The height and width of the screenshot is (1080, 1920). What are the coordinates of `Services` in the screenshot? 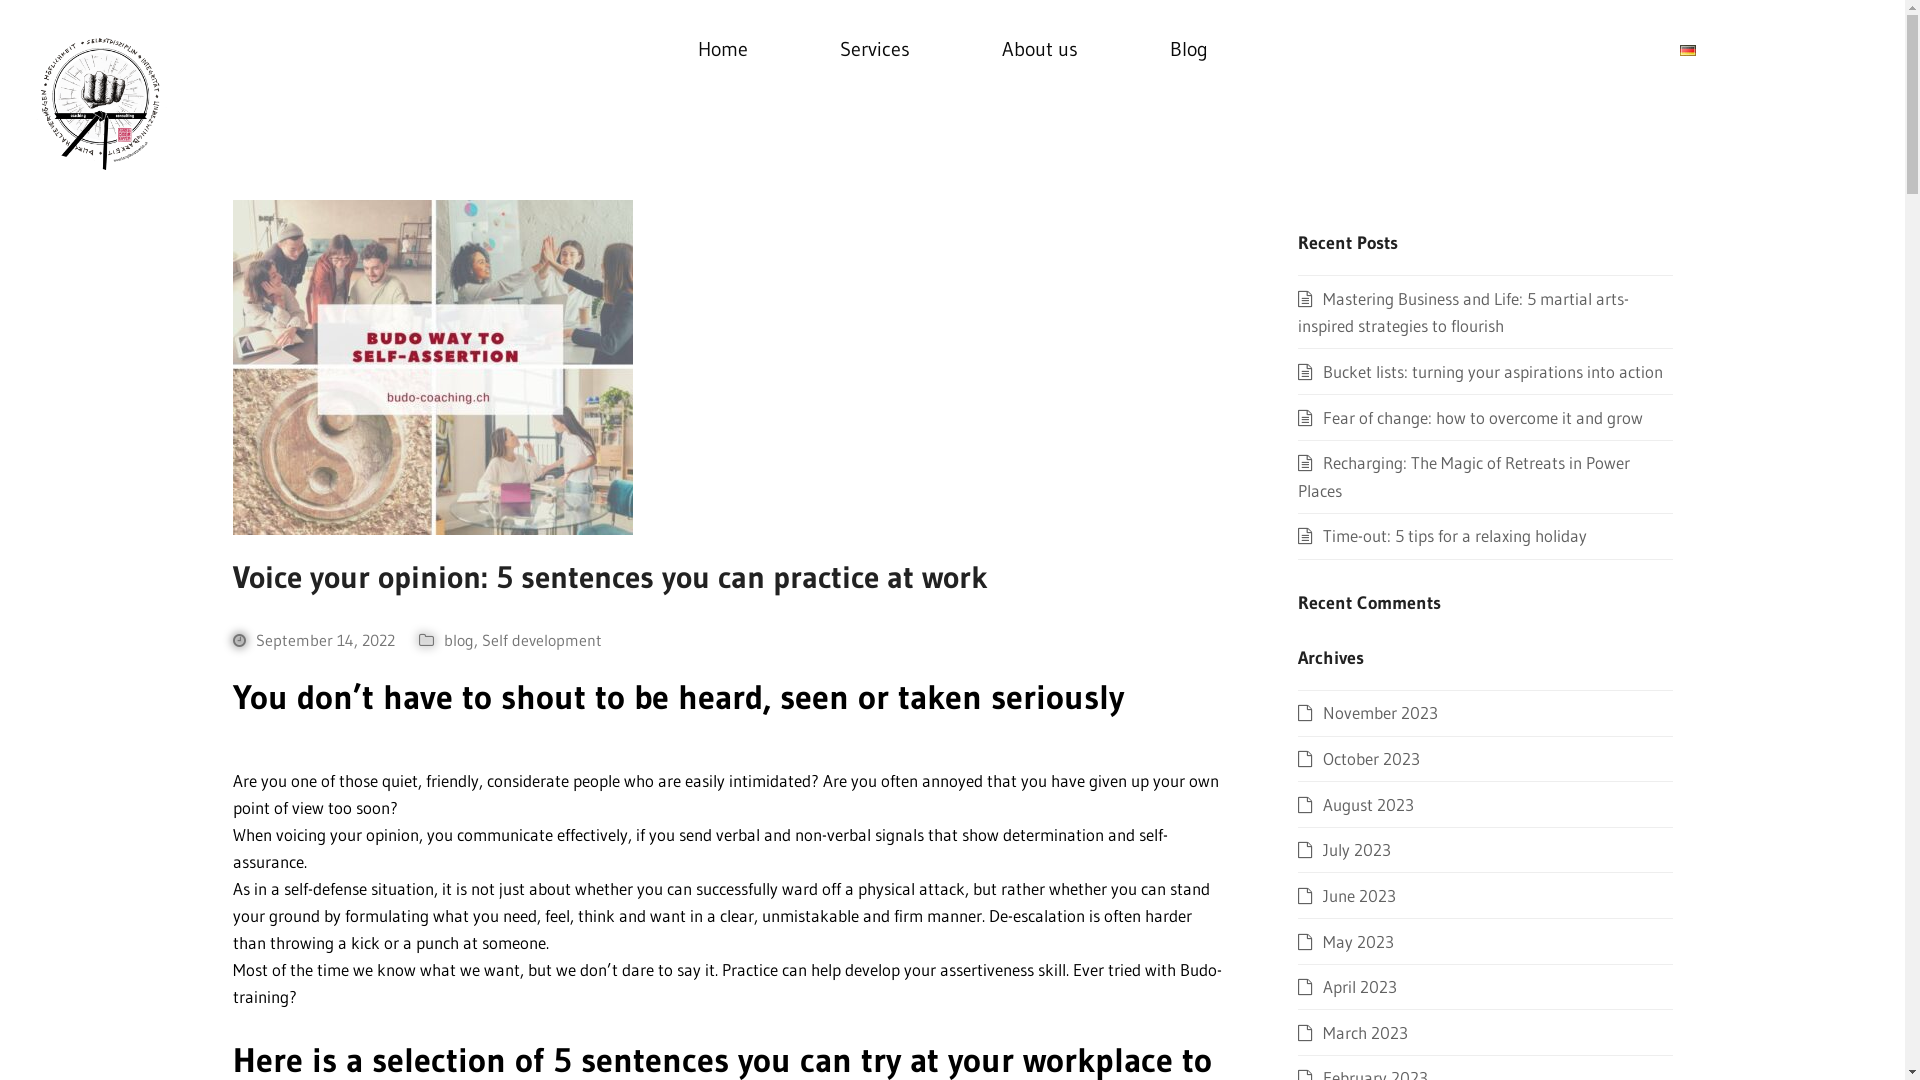 It's located at (875, 50).